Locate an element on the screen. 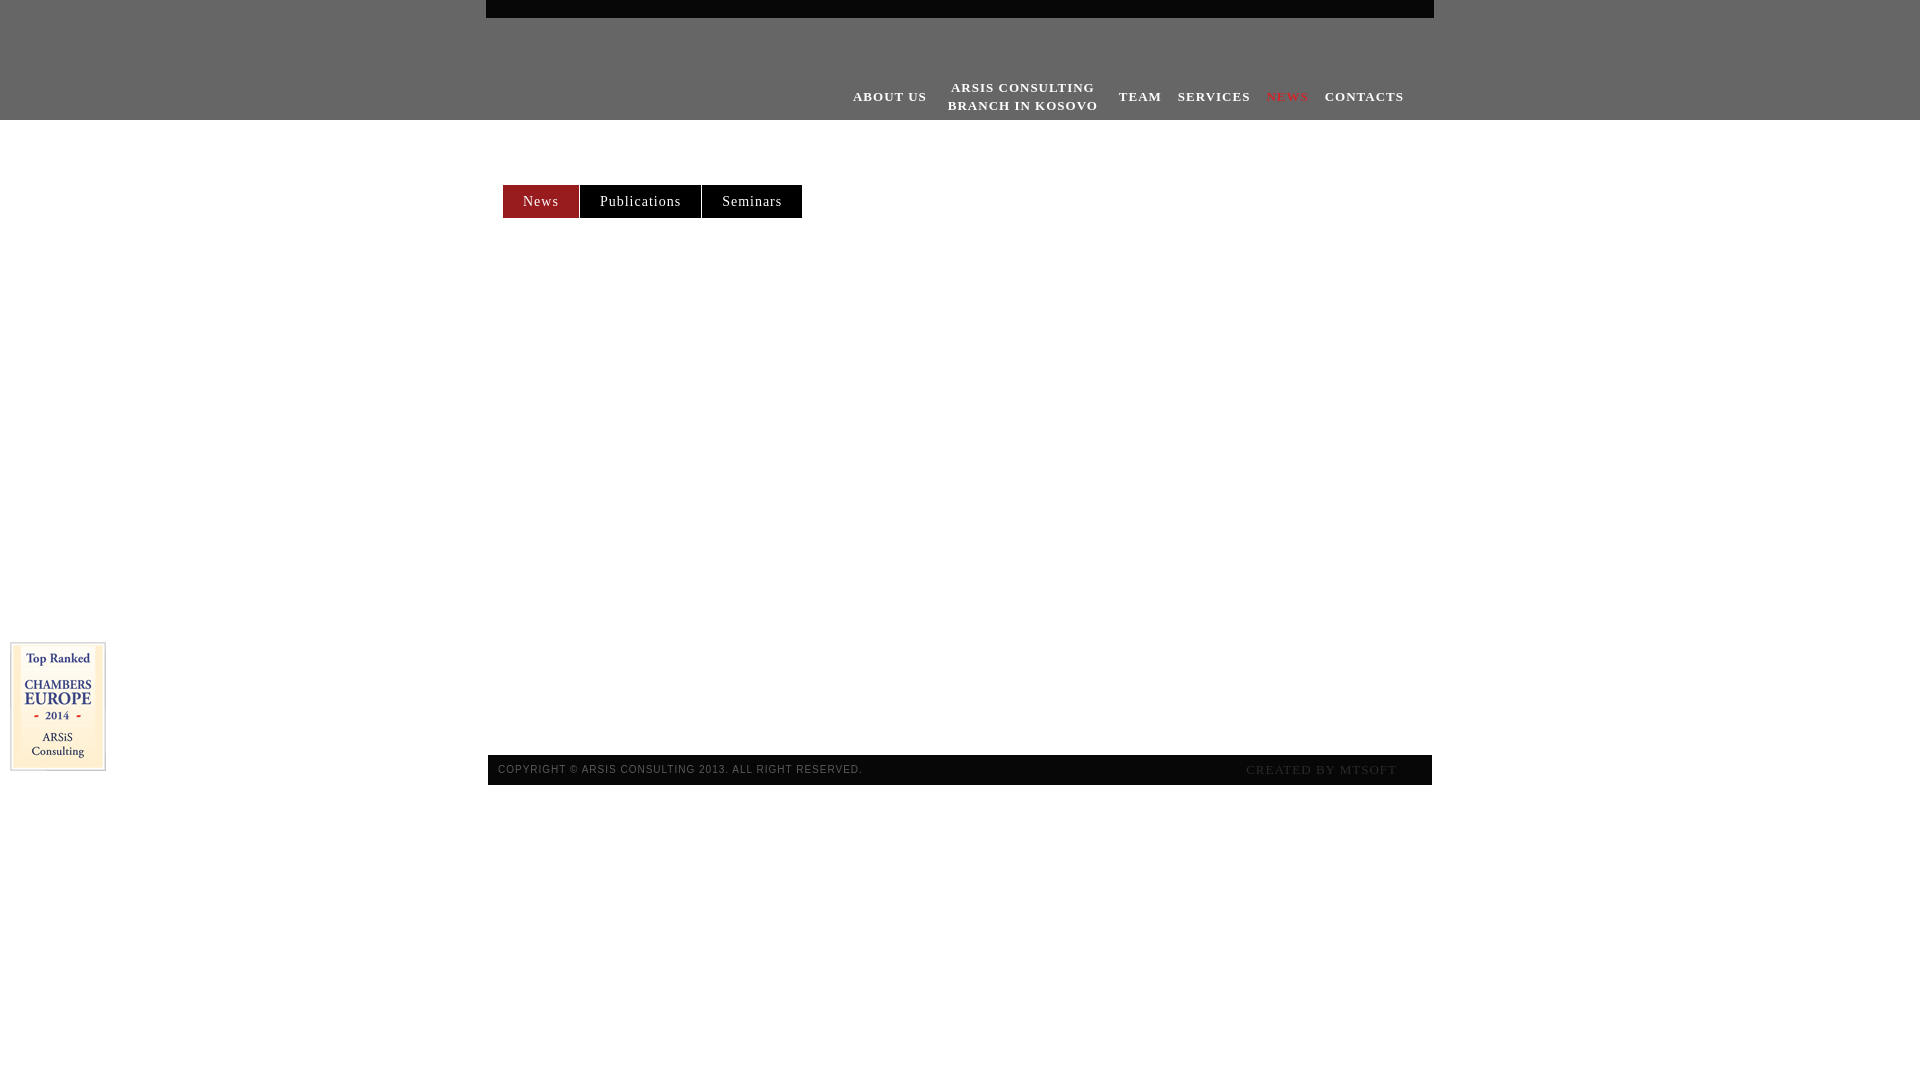 This screenshot has height=1080, width=1920. SERVICES is located at coordinates (997, 710).